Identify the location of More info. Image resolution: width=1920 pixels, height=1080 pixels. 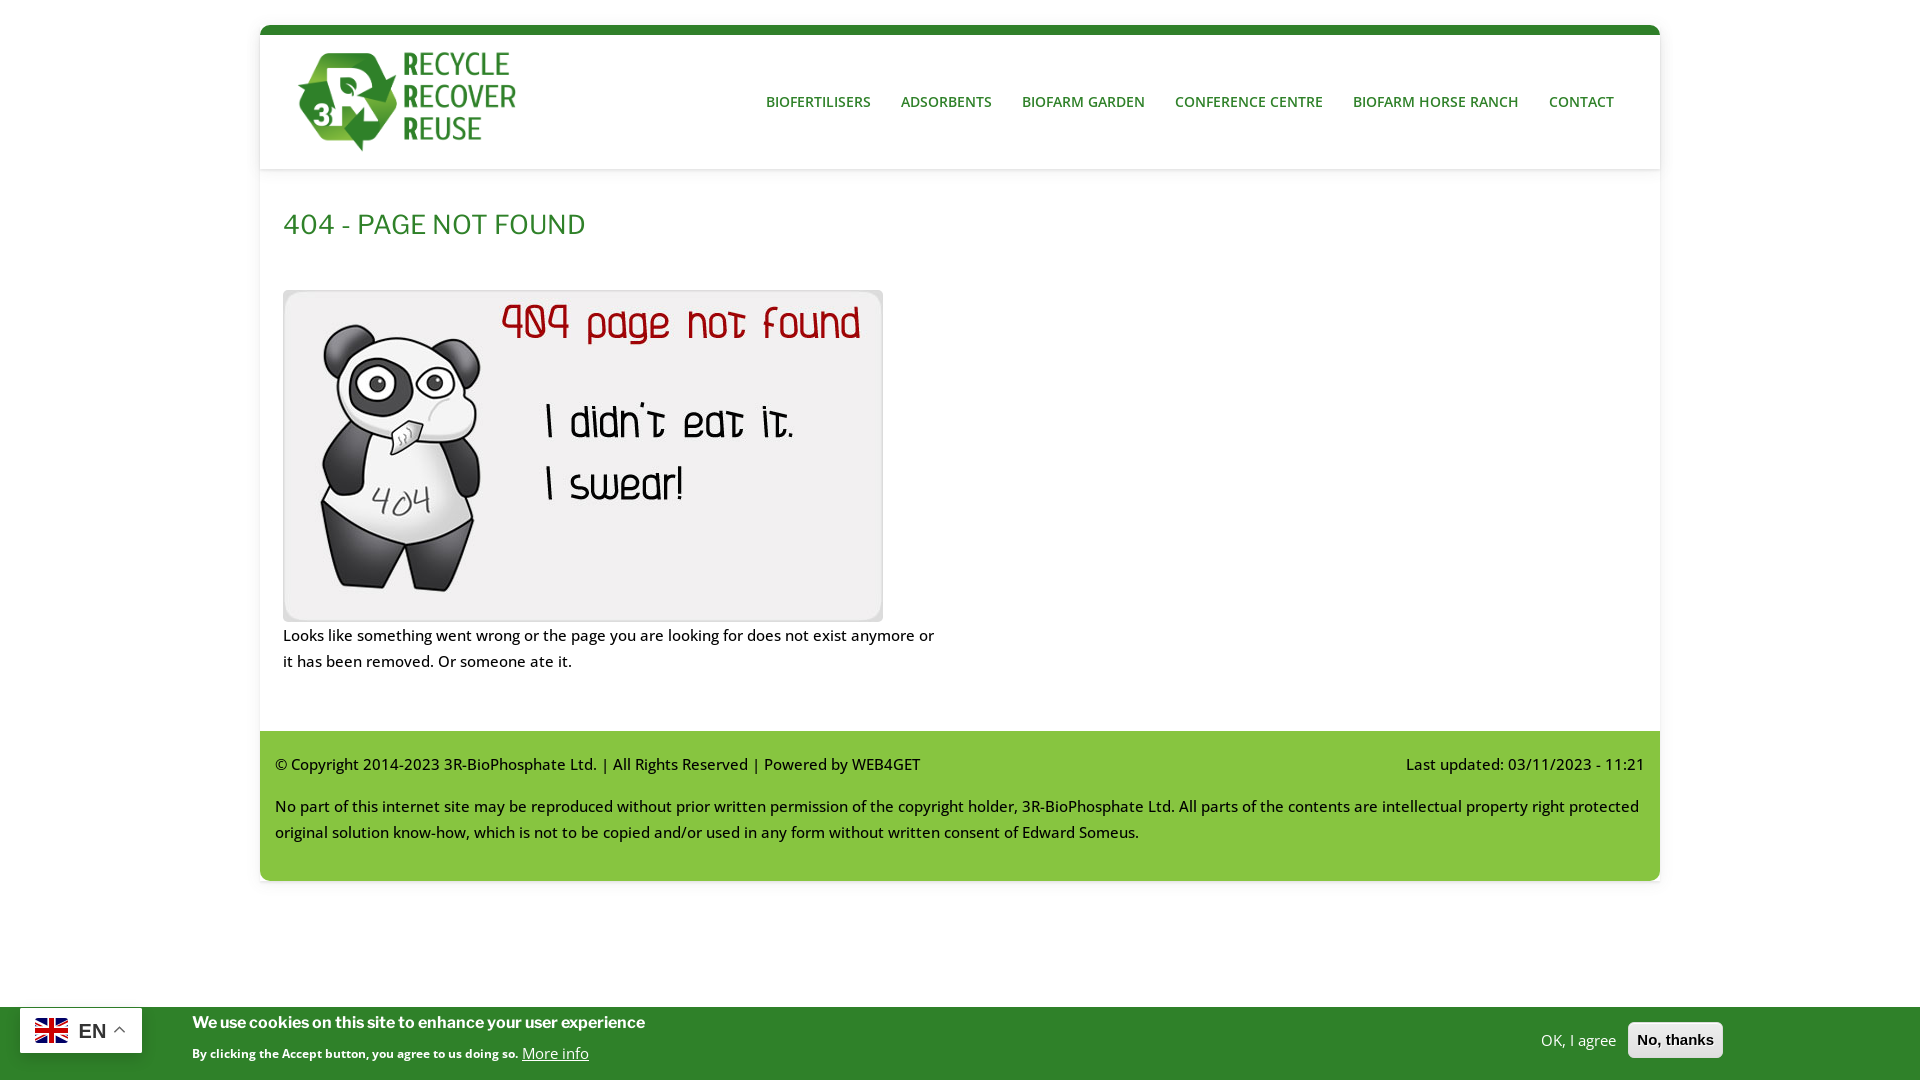
(556, 1052).